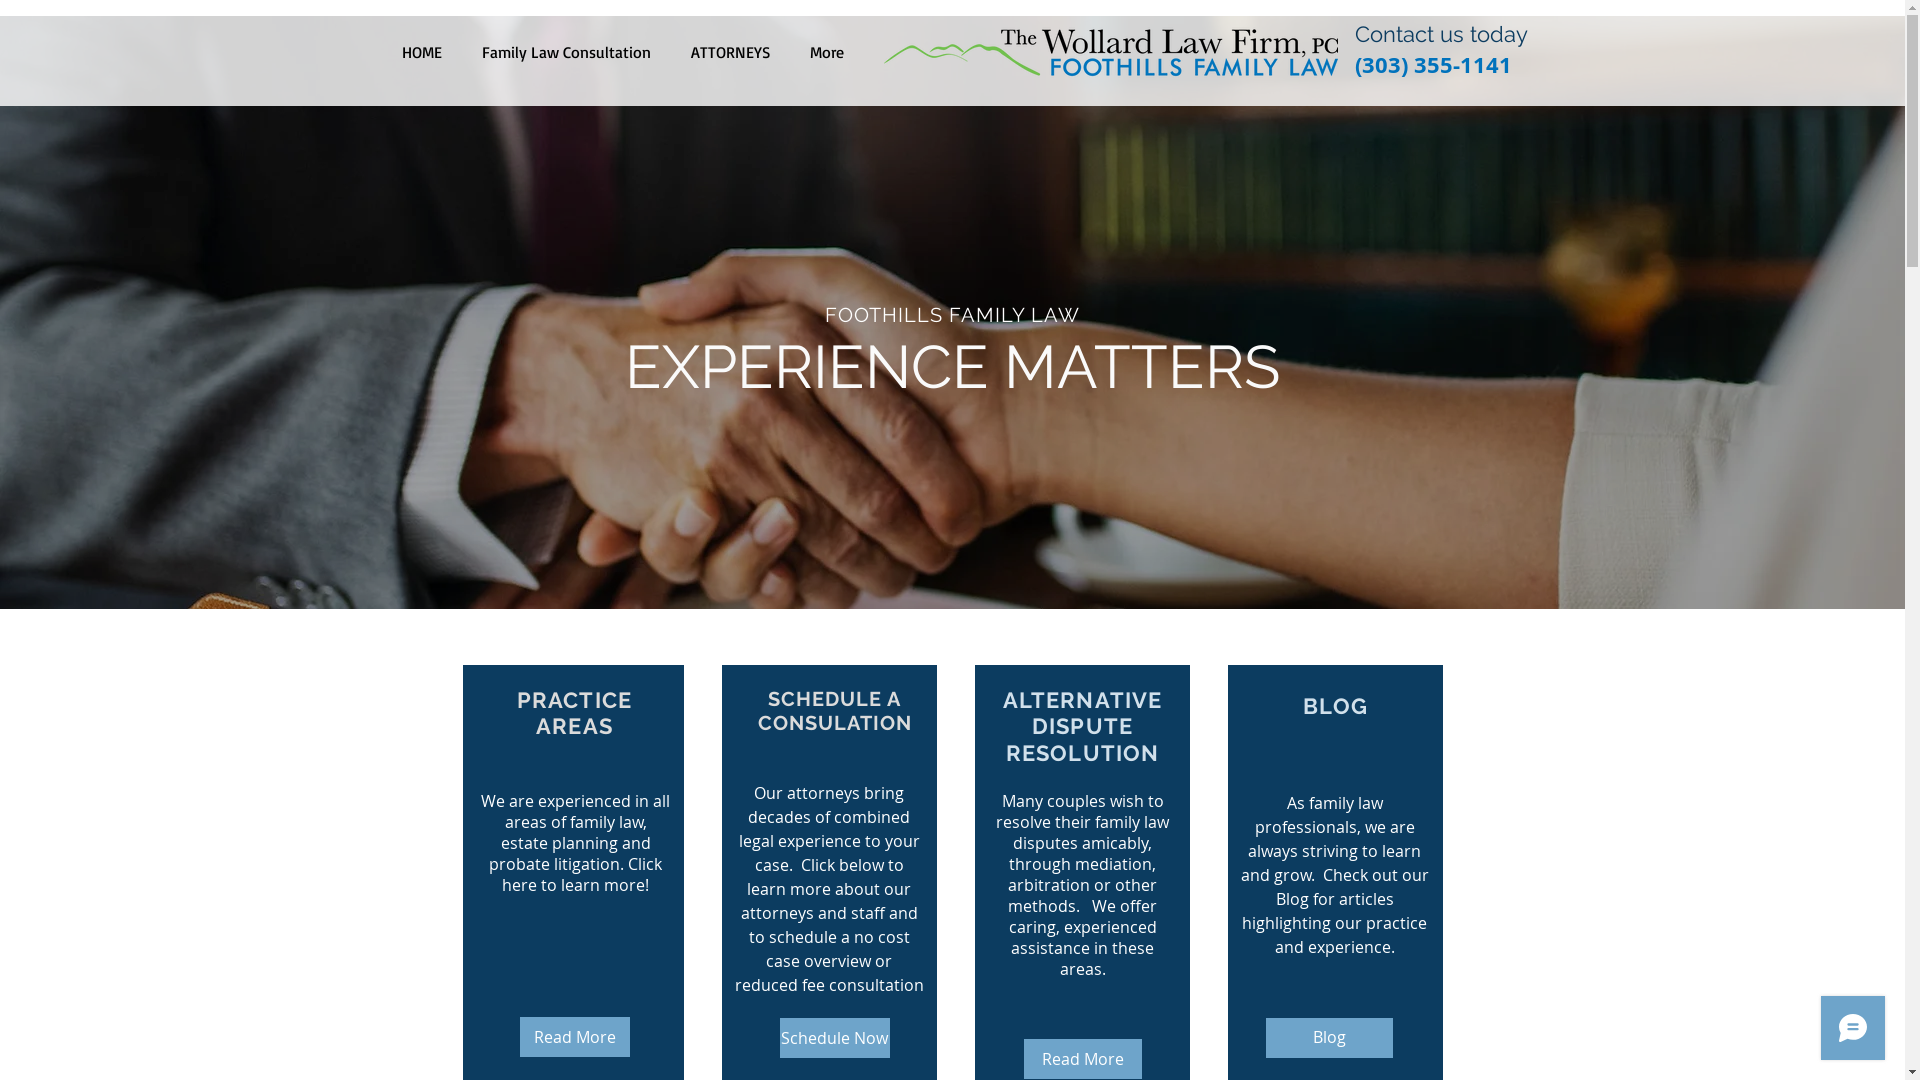 The height and width of the screenshot is (1080, 1920). What do you see at coordinates (575, 1037) in the screenshot?
I see `Read More` at bounding box center [575, 1037].